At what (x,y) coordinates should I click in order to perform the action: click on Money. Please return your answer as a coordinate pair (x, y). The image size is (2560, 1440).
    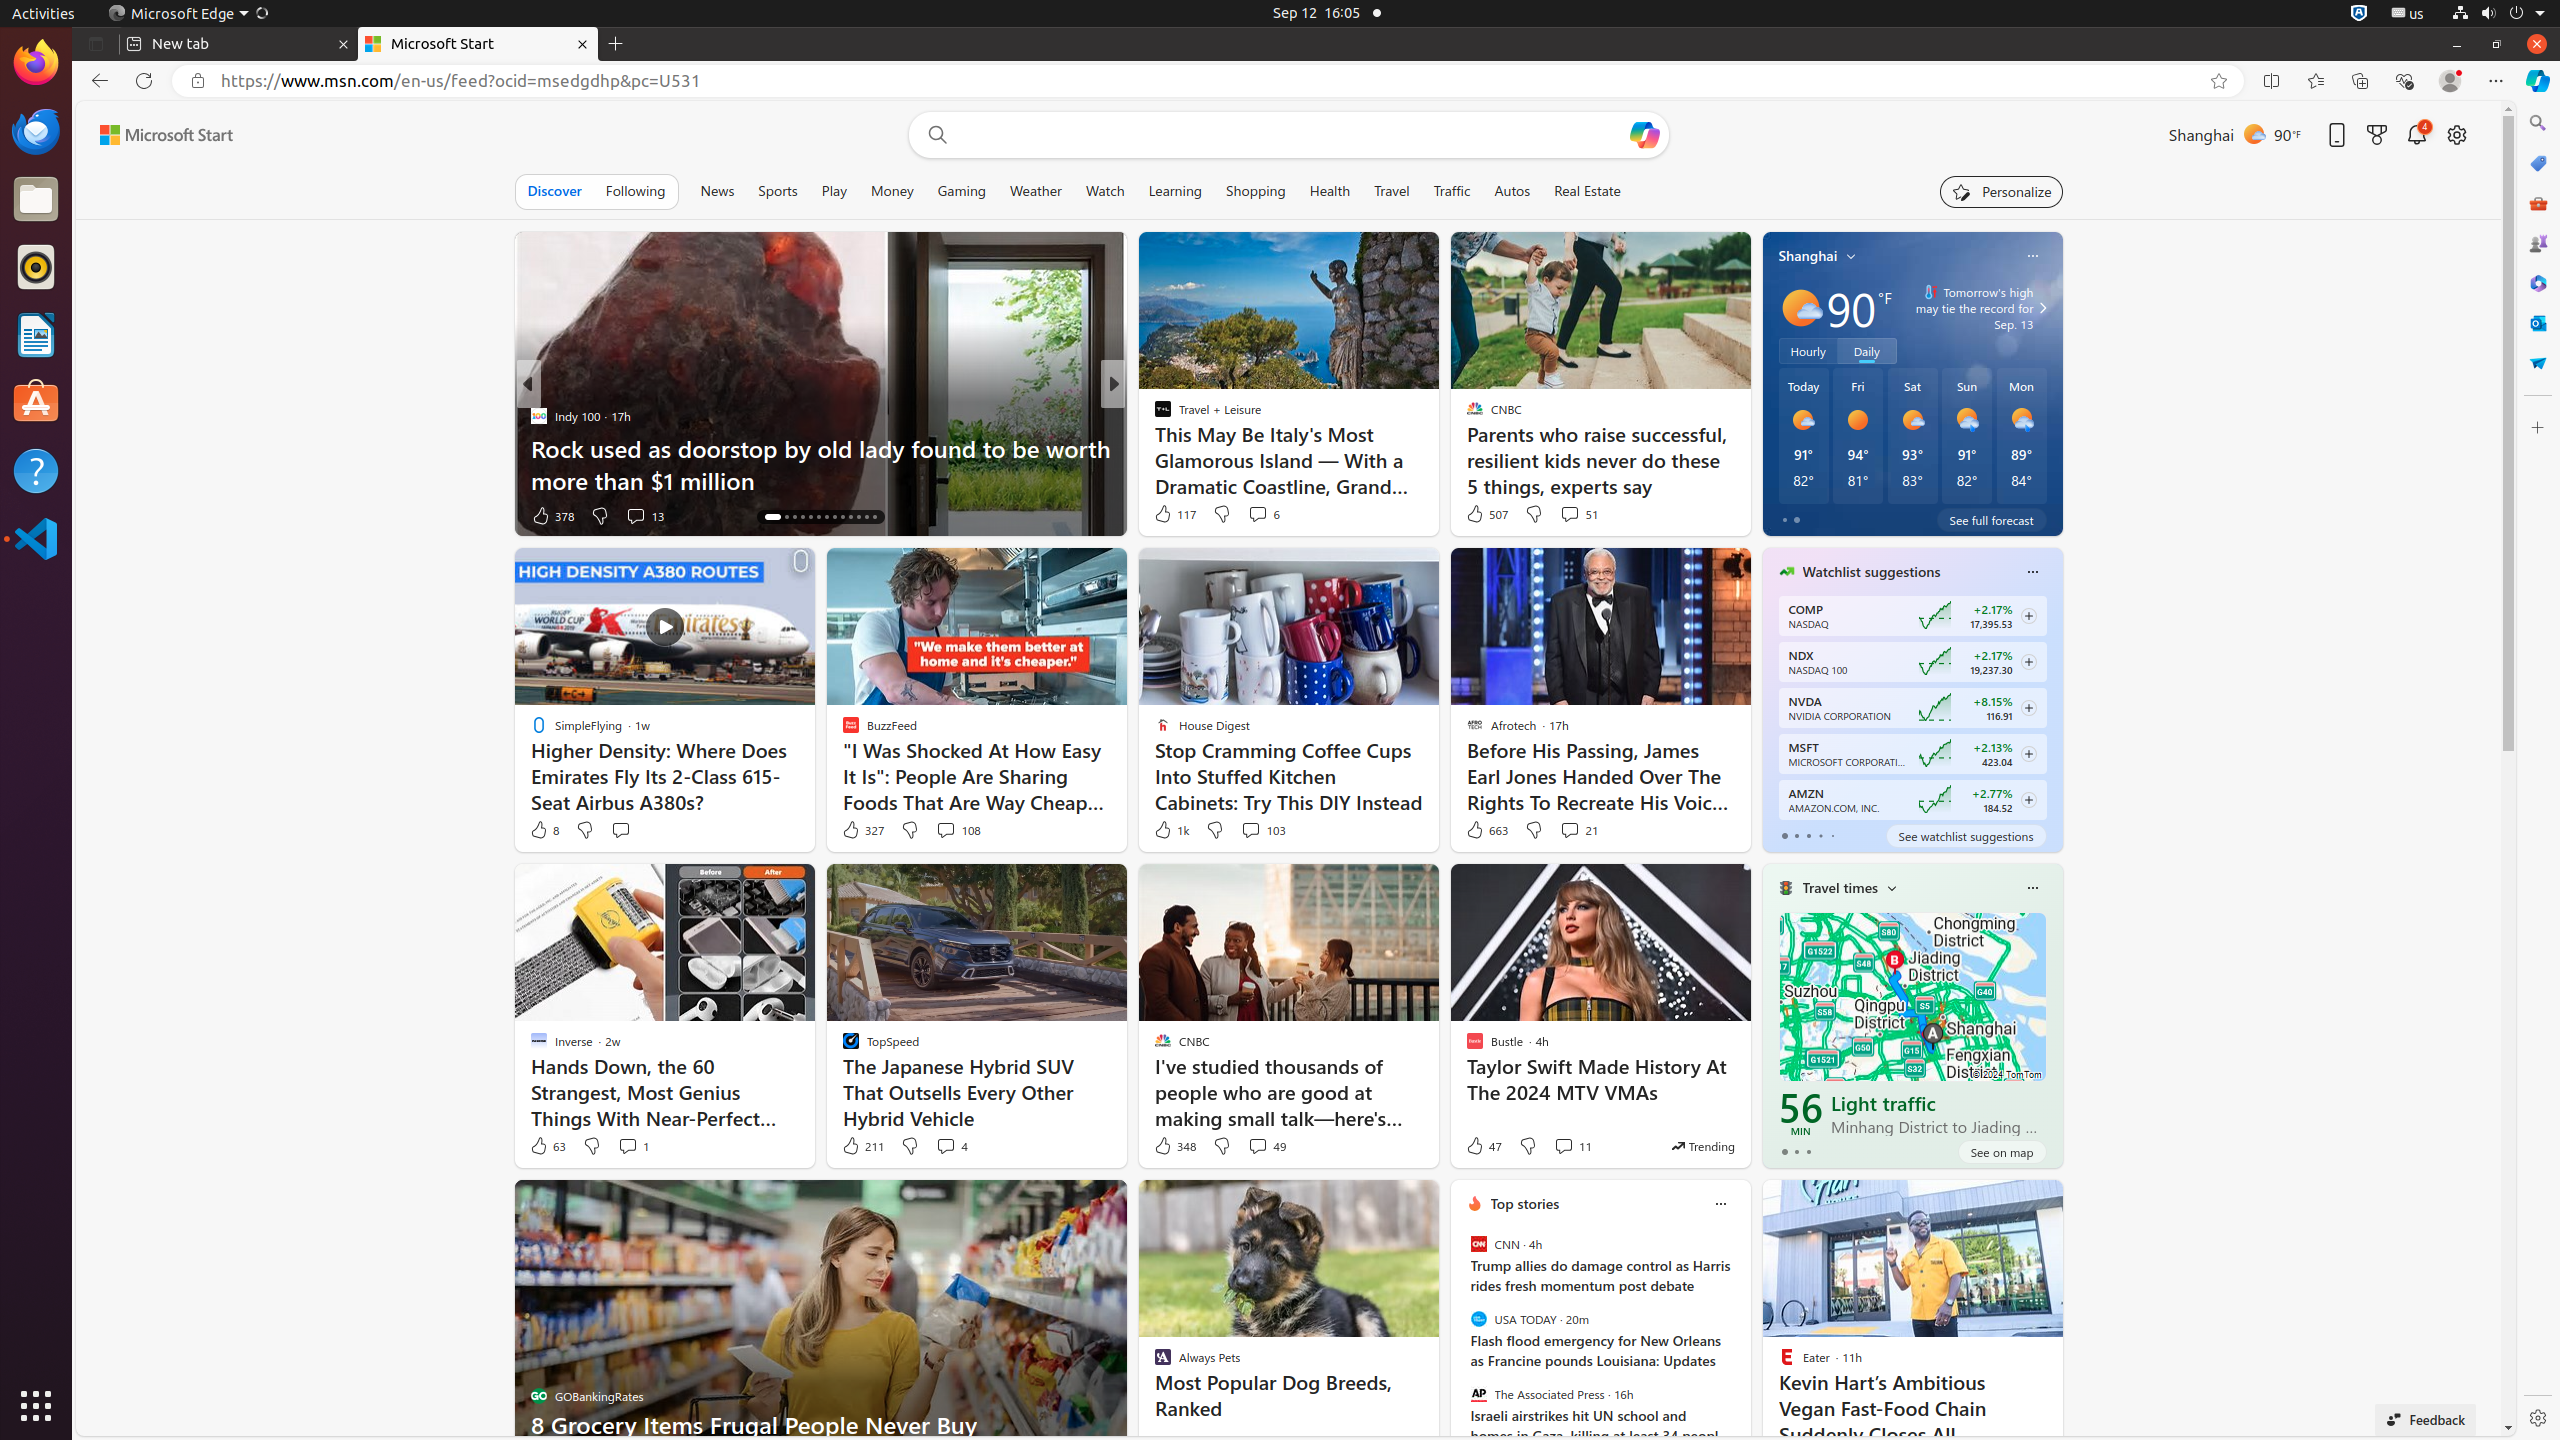
    Looking at the image, I should click on (892, 191).